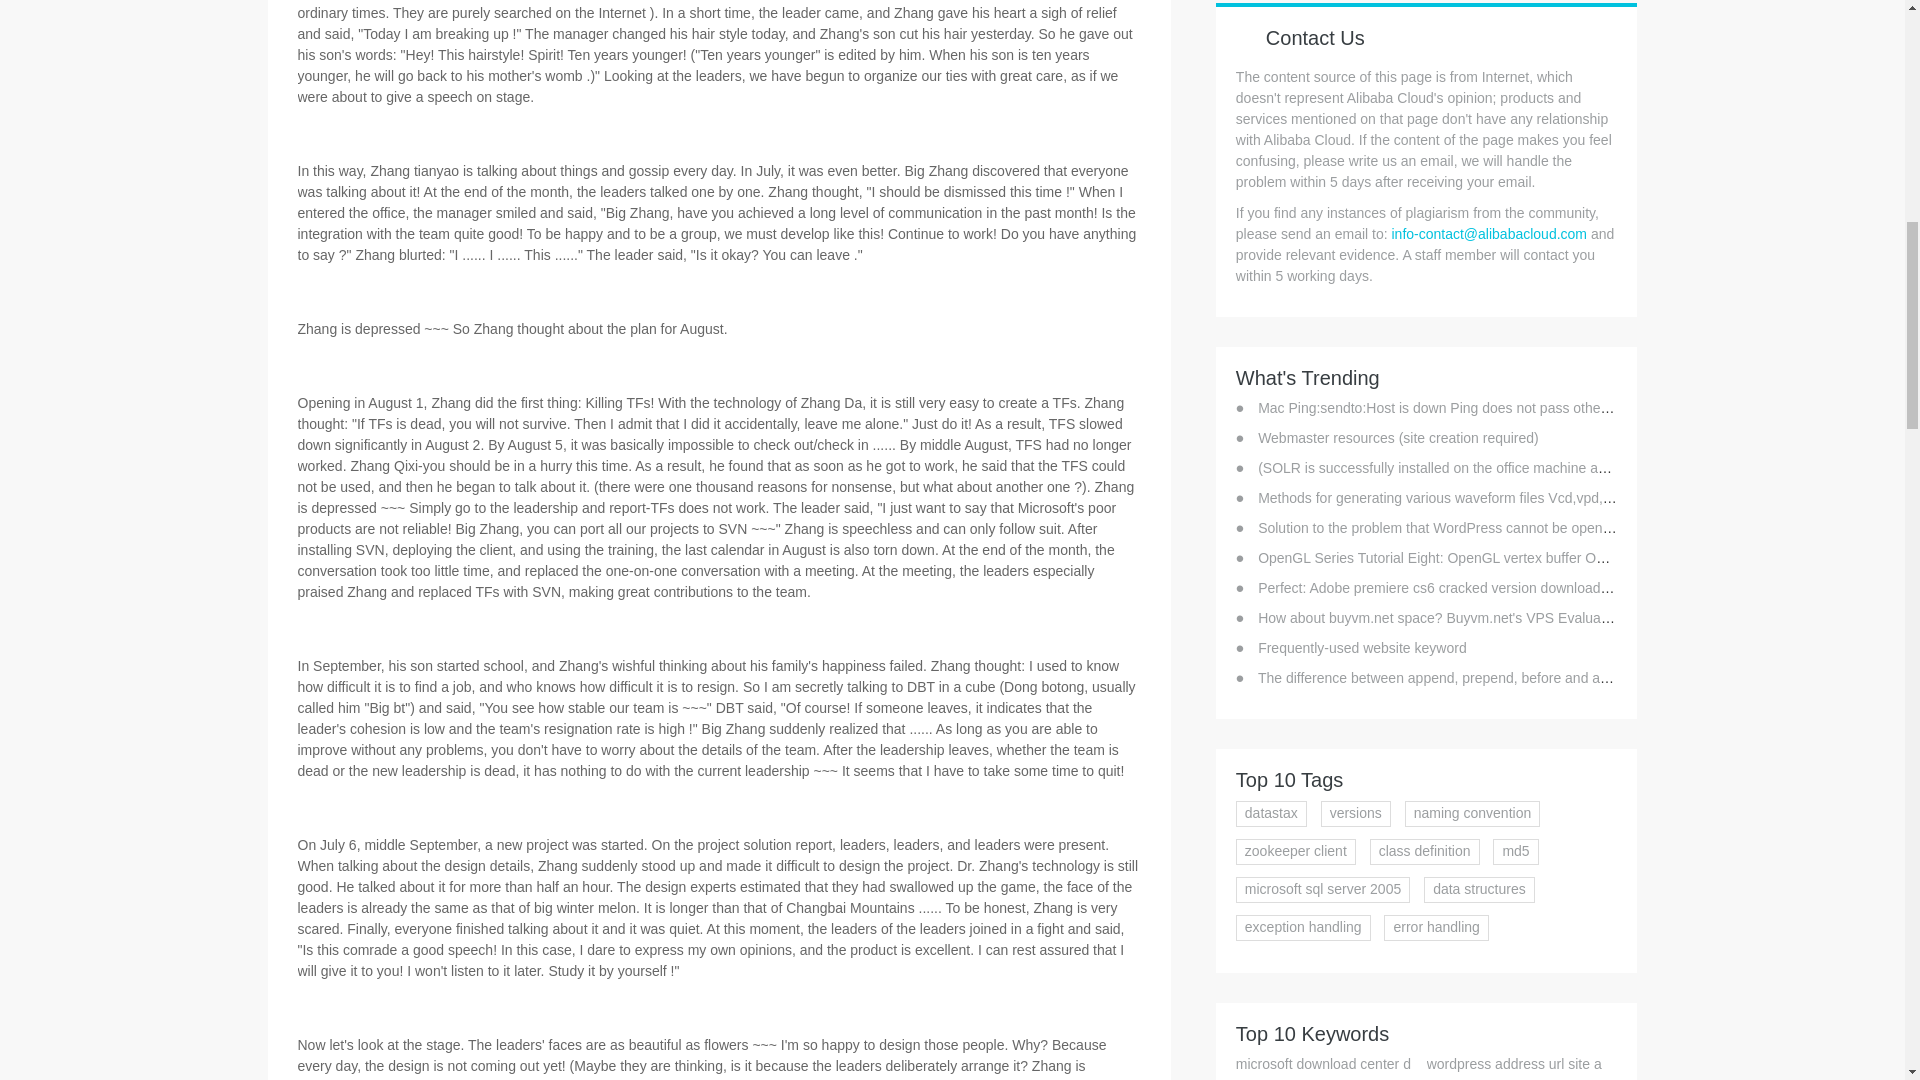  What do you see at coordinates (1515, 852) in the screenshot?
I see `md5` at bounding box center [1515, 852].